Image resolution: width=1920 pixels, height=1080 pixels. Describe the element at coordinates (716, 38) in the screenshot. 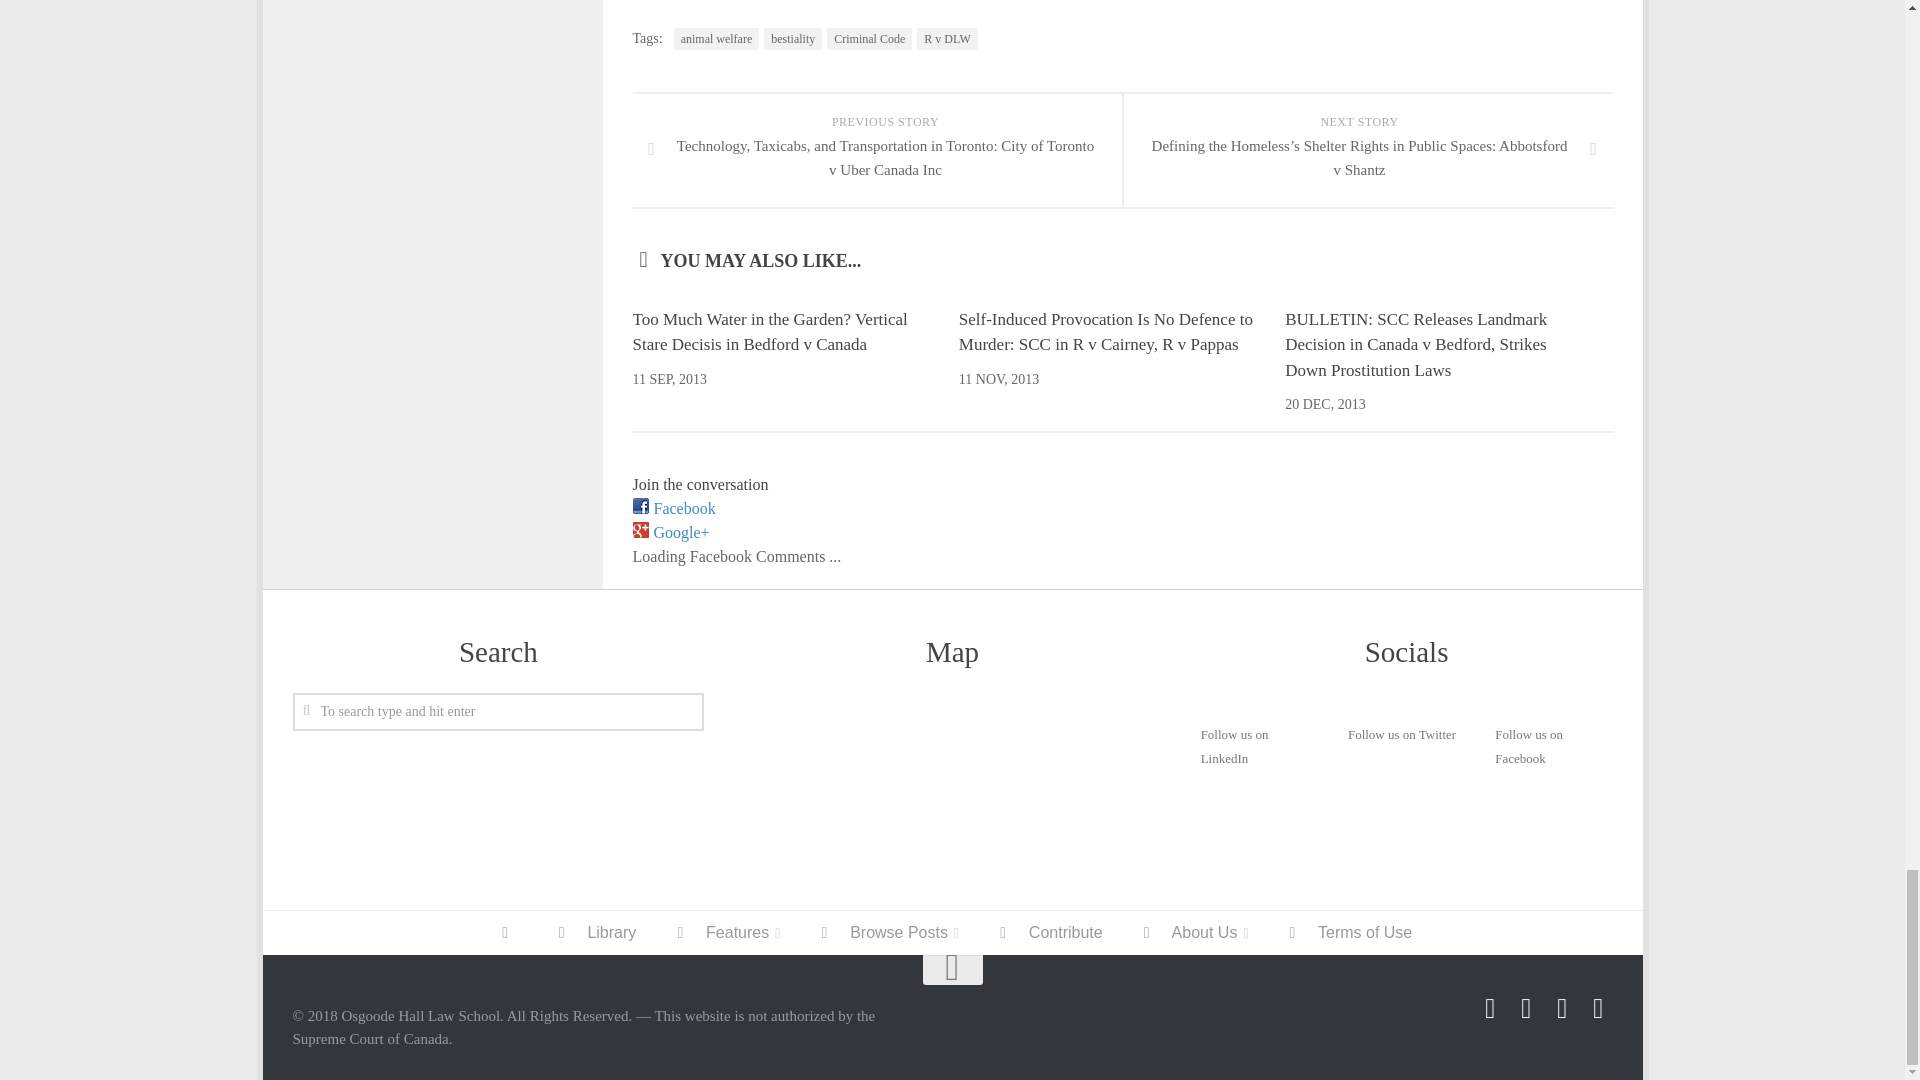

I see `animal welfare` at that location.